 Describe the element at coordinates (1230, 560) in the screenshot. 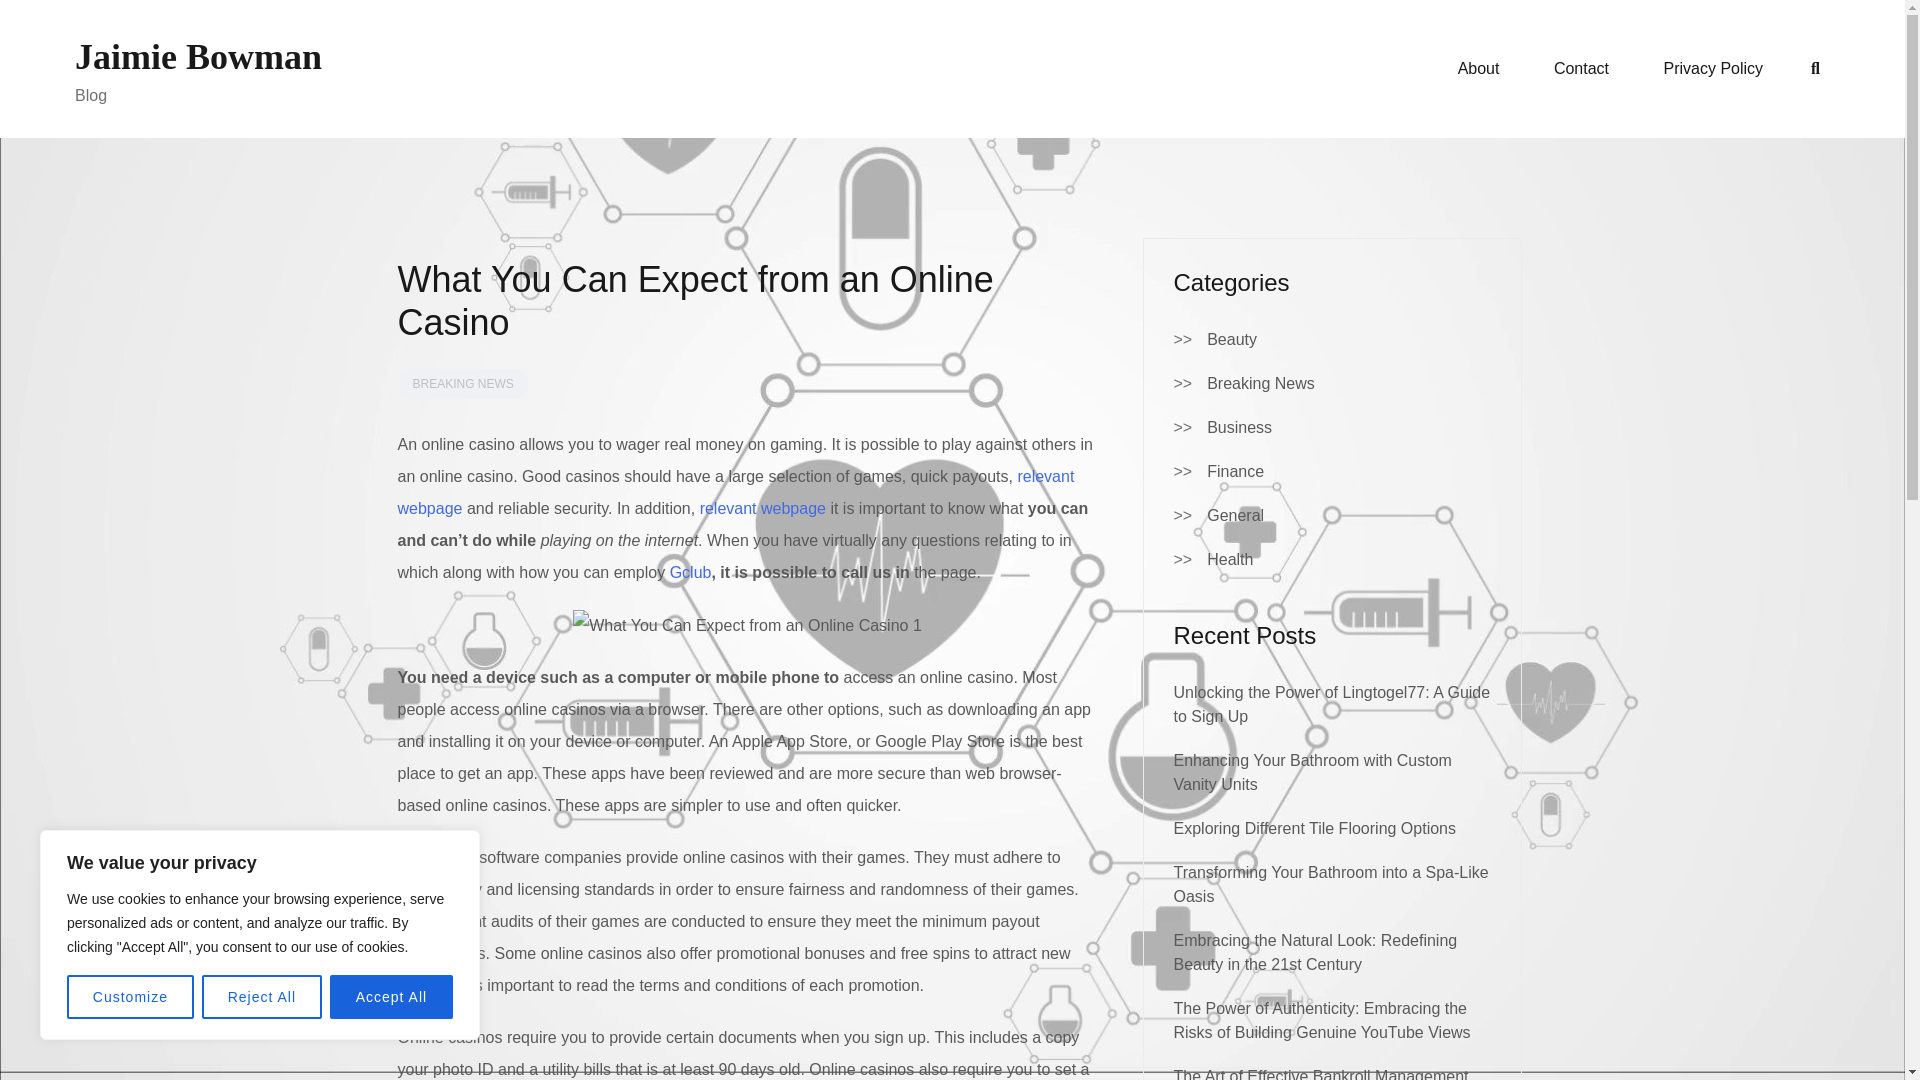

I see `Health` at that location.